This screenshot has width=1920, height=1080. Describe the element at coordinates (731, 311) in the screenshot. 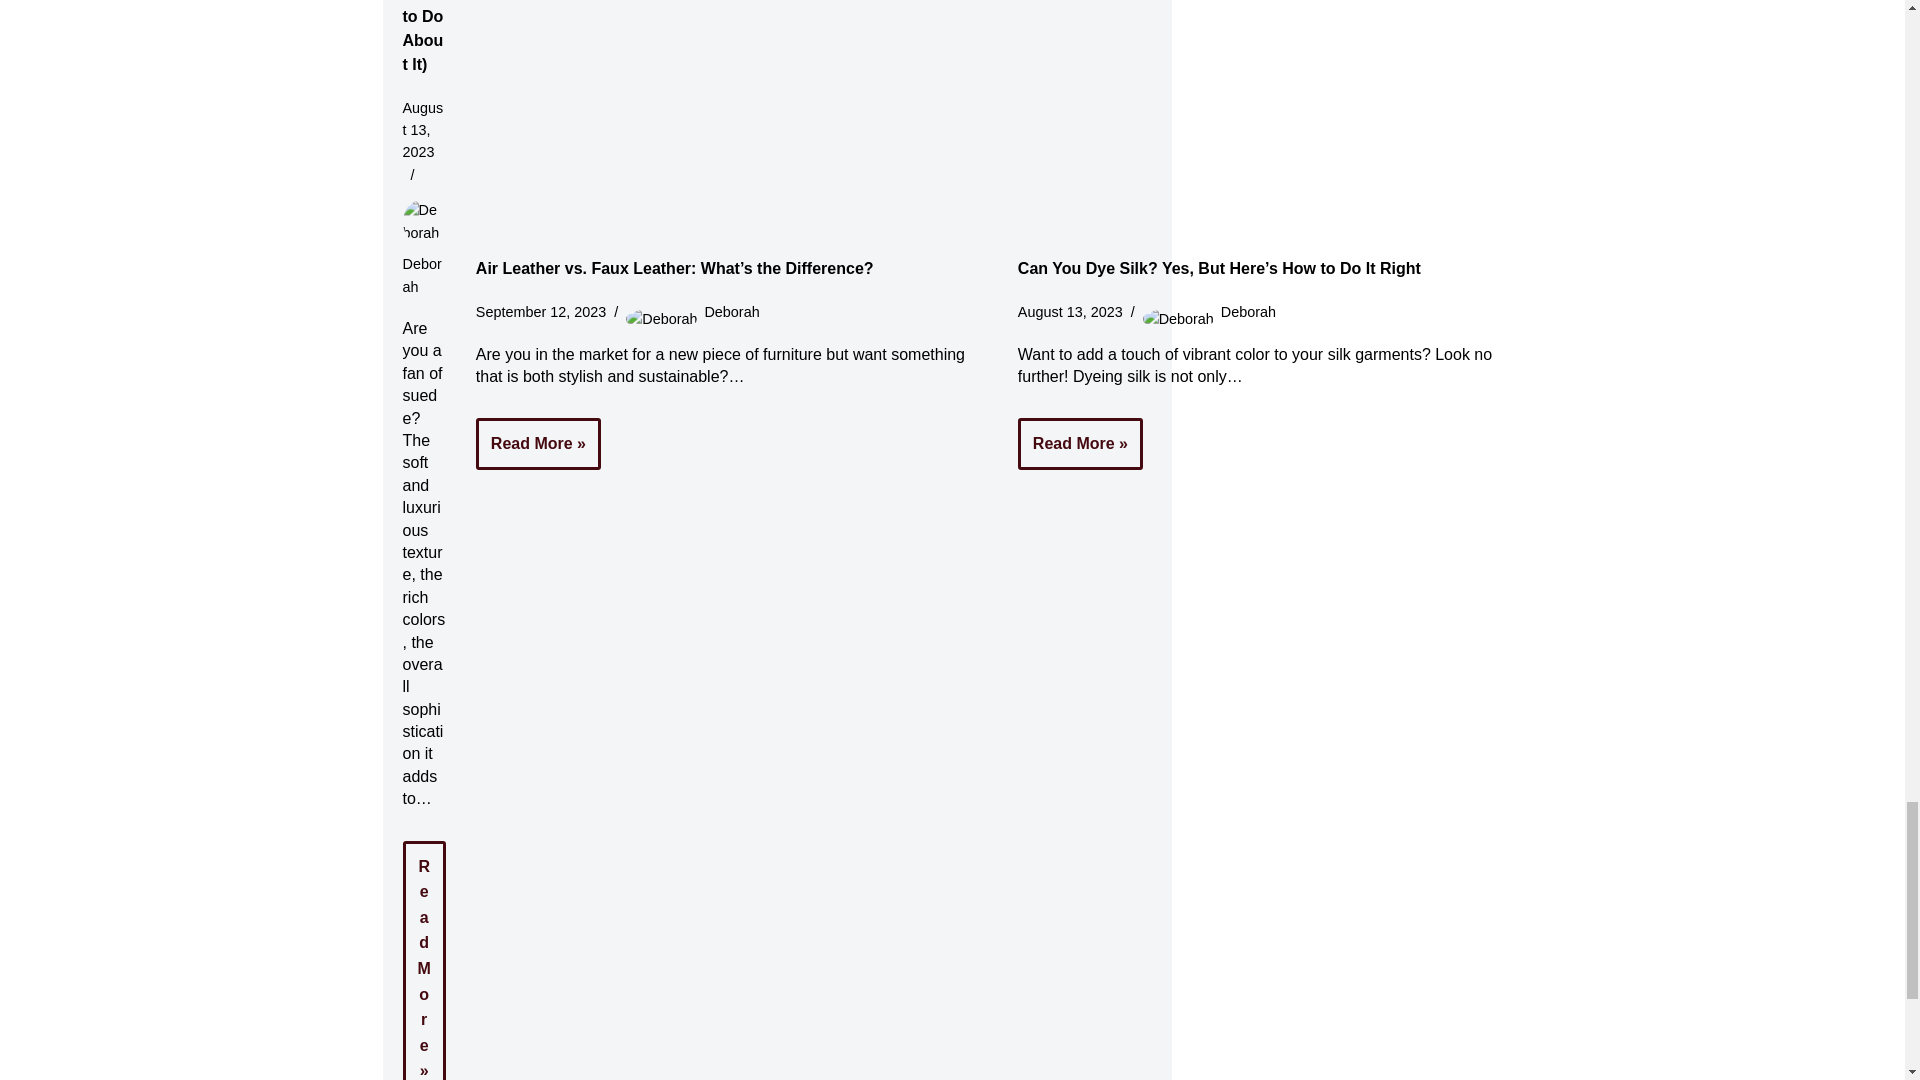

I see `Deborah` at that location.